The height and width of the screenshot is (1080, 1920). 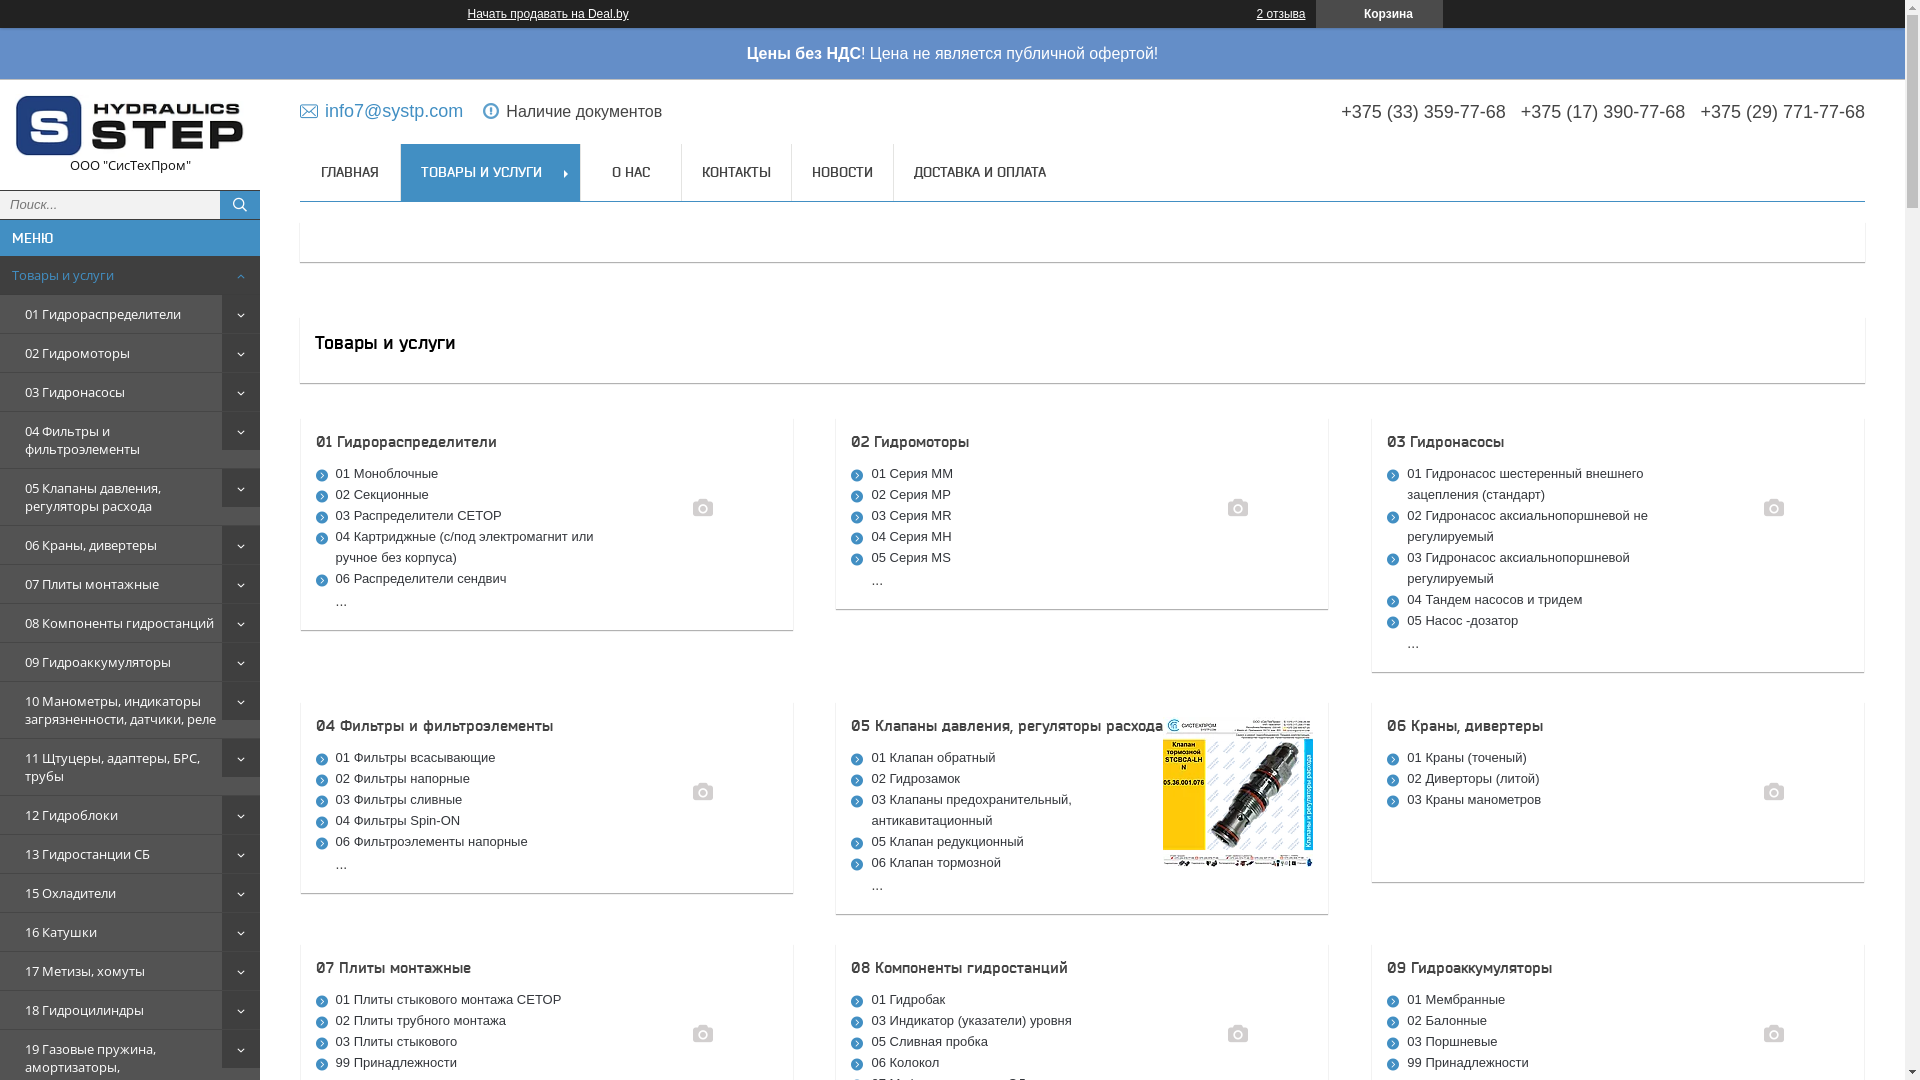 I want to click on info7@systp.com, so click(x=382, y=110).